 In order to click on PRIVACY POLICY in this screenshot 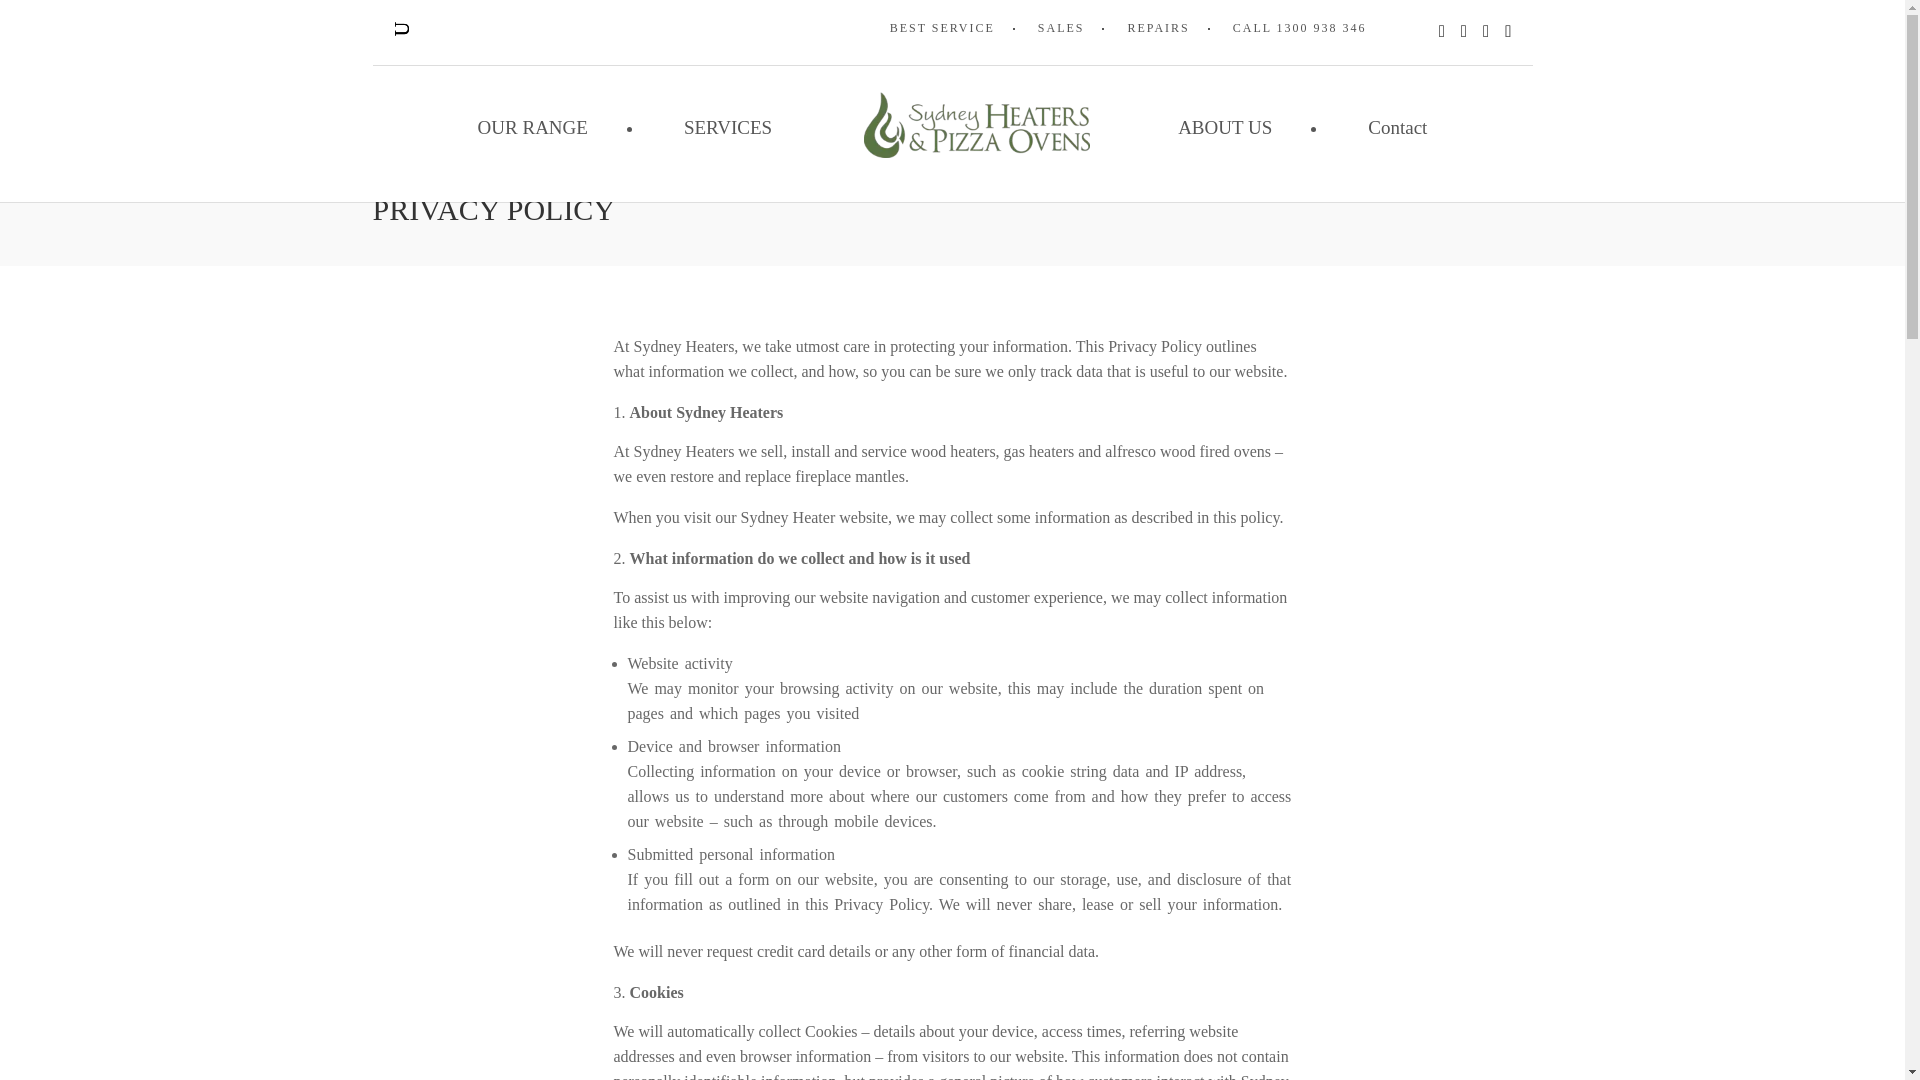, I will do `click(519, 149)`.